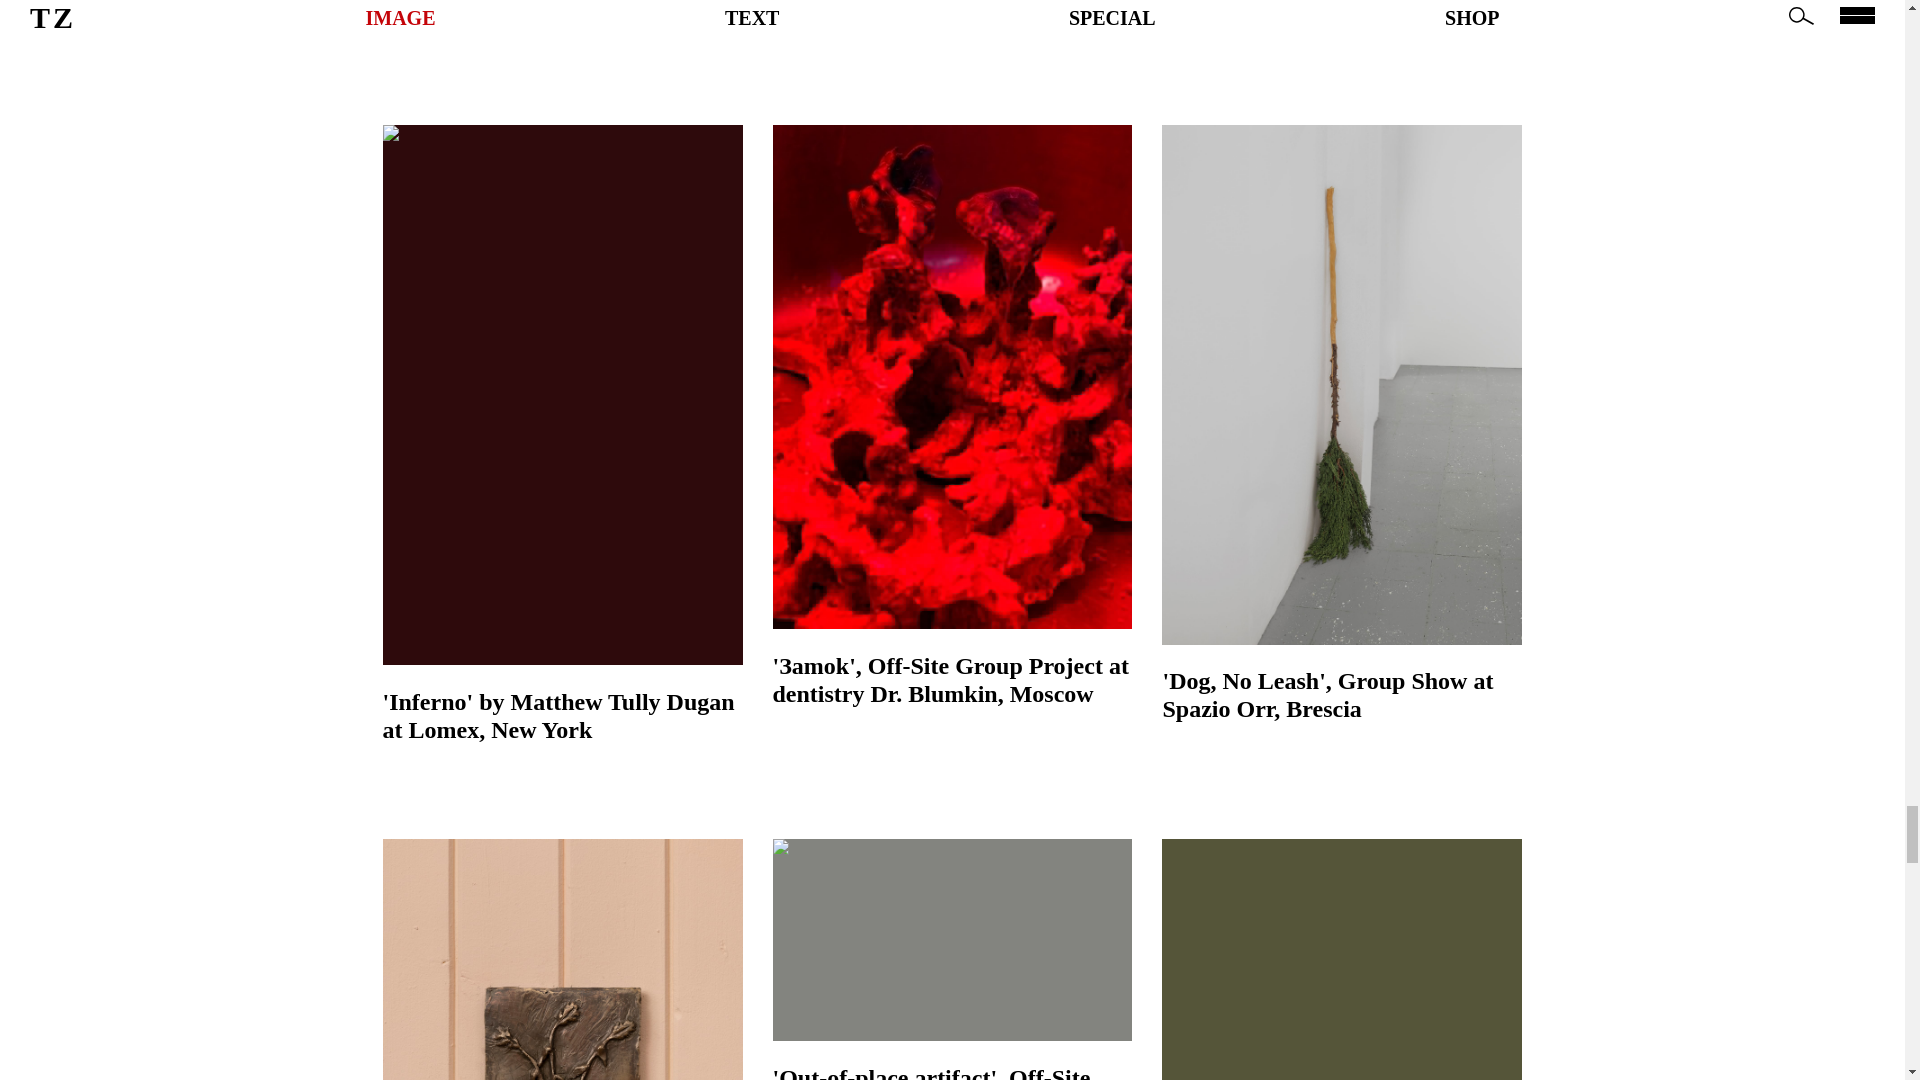 This screenshot has width=1920, height=1080. I want to click on 'Dog, No Leash', Group Show at Spazio Orr, Brescia, so click(1342, 694).